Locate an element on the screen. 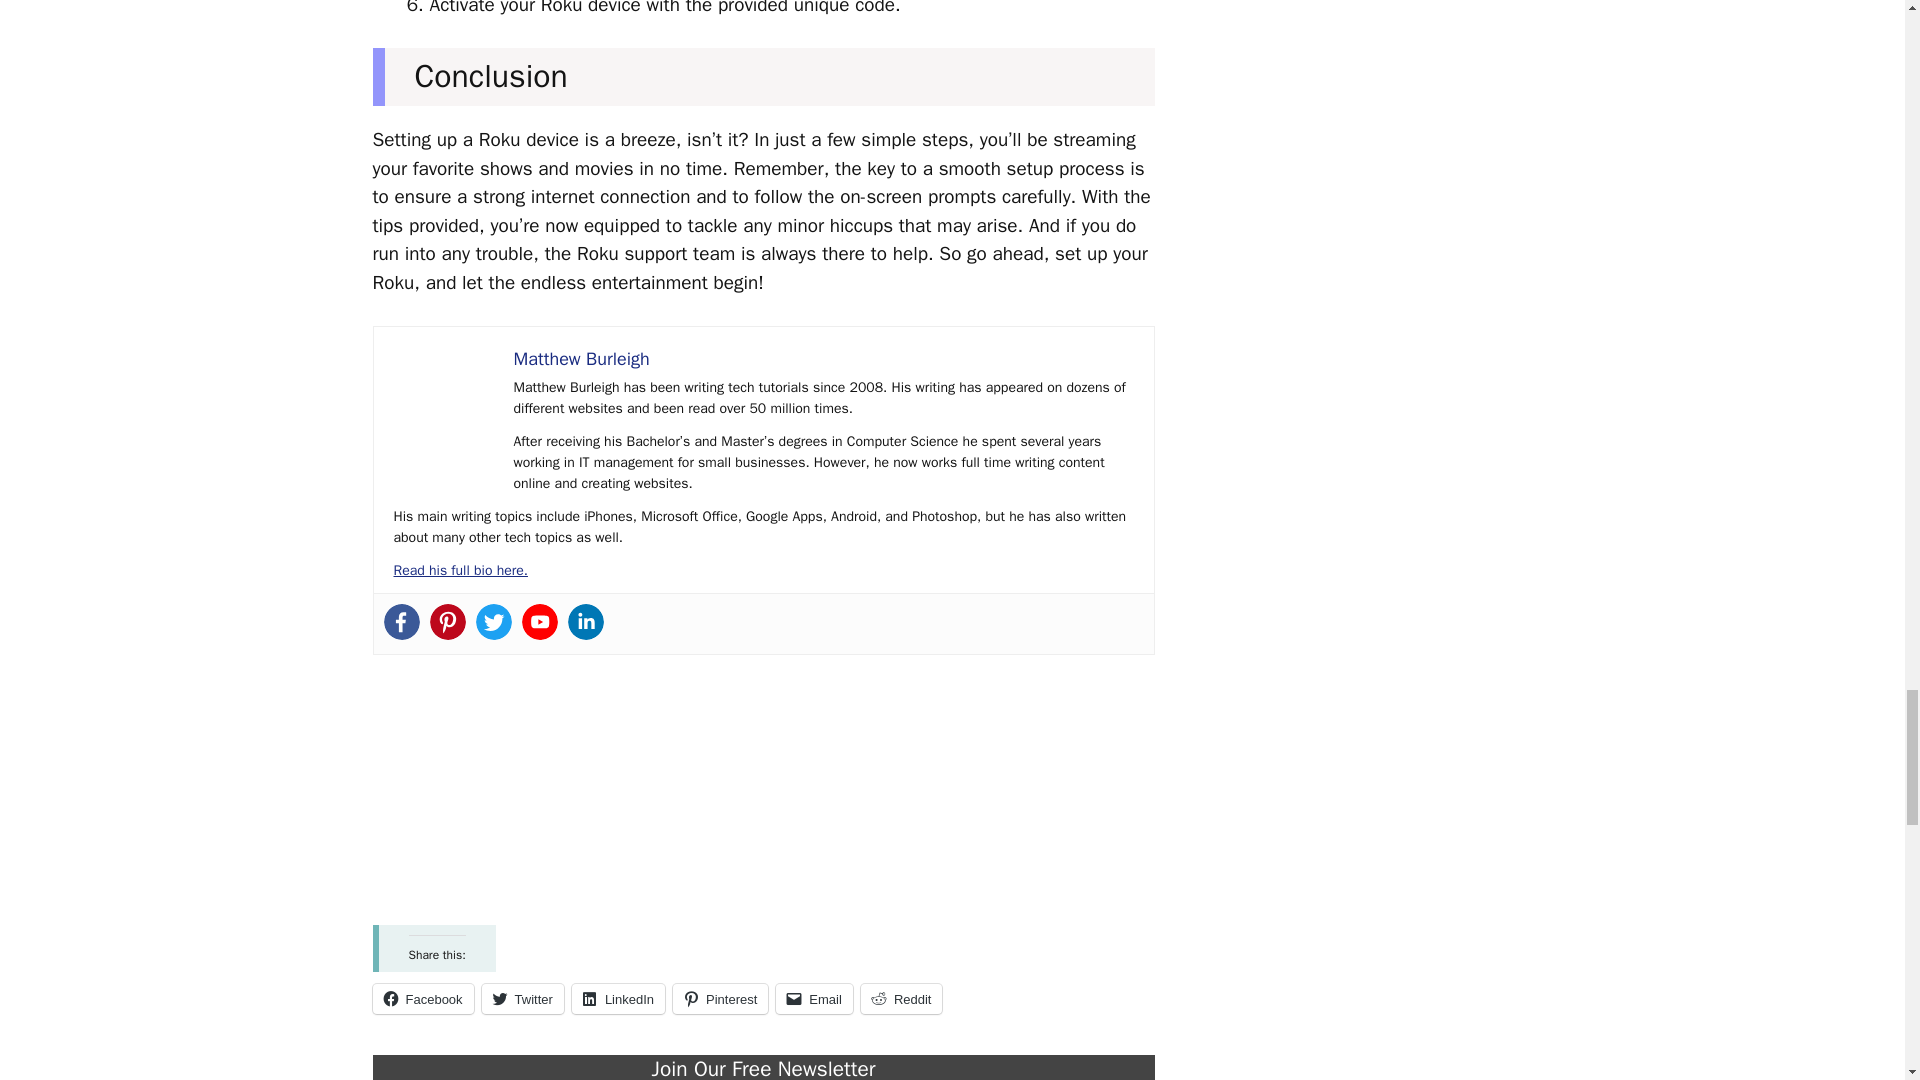 The width and height of the screenshot is (1920, 1080). Read his full bio here. is located at coordinates (460, 570).